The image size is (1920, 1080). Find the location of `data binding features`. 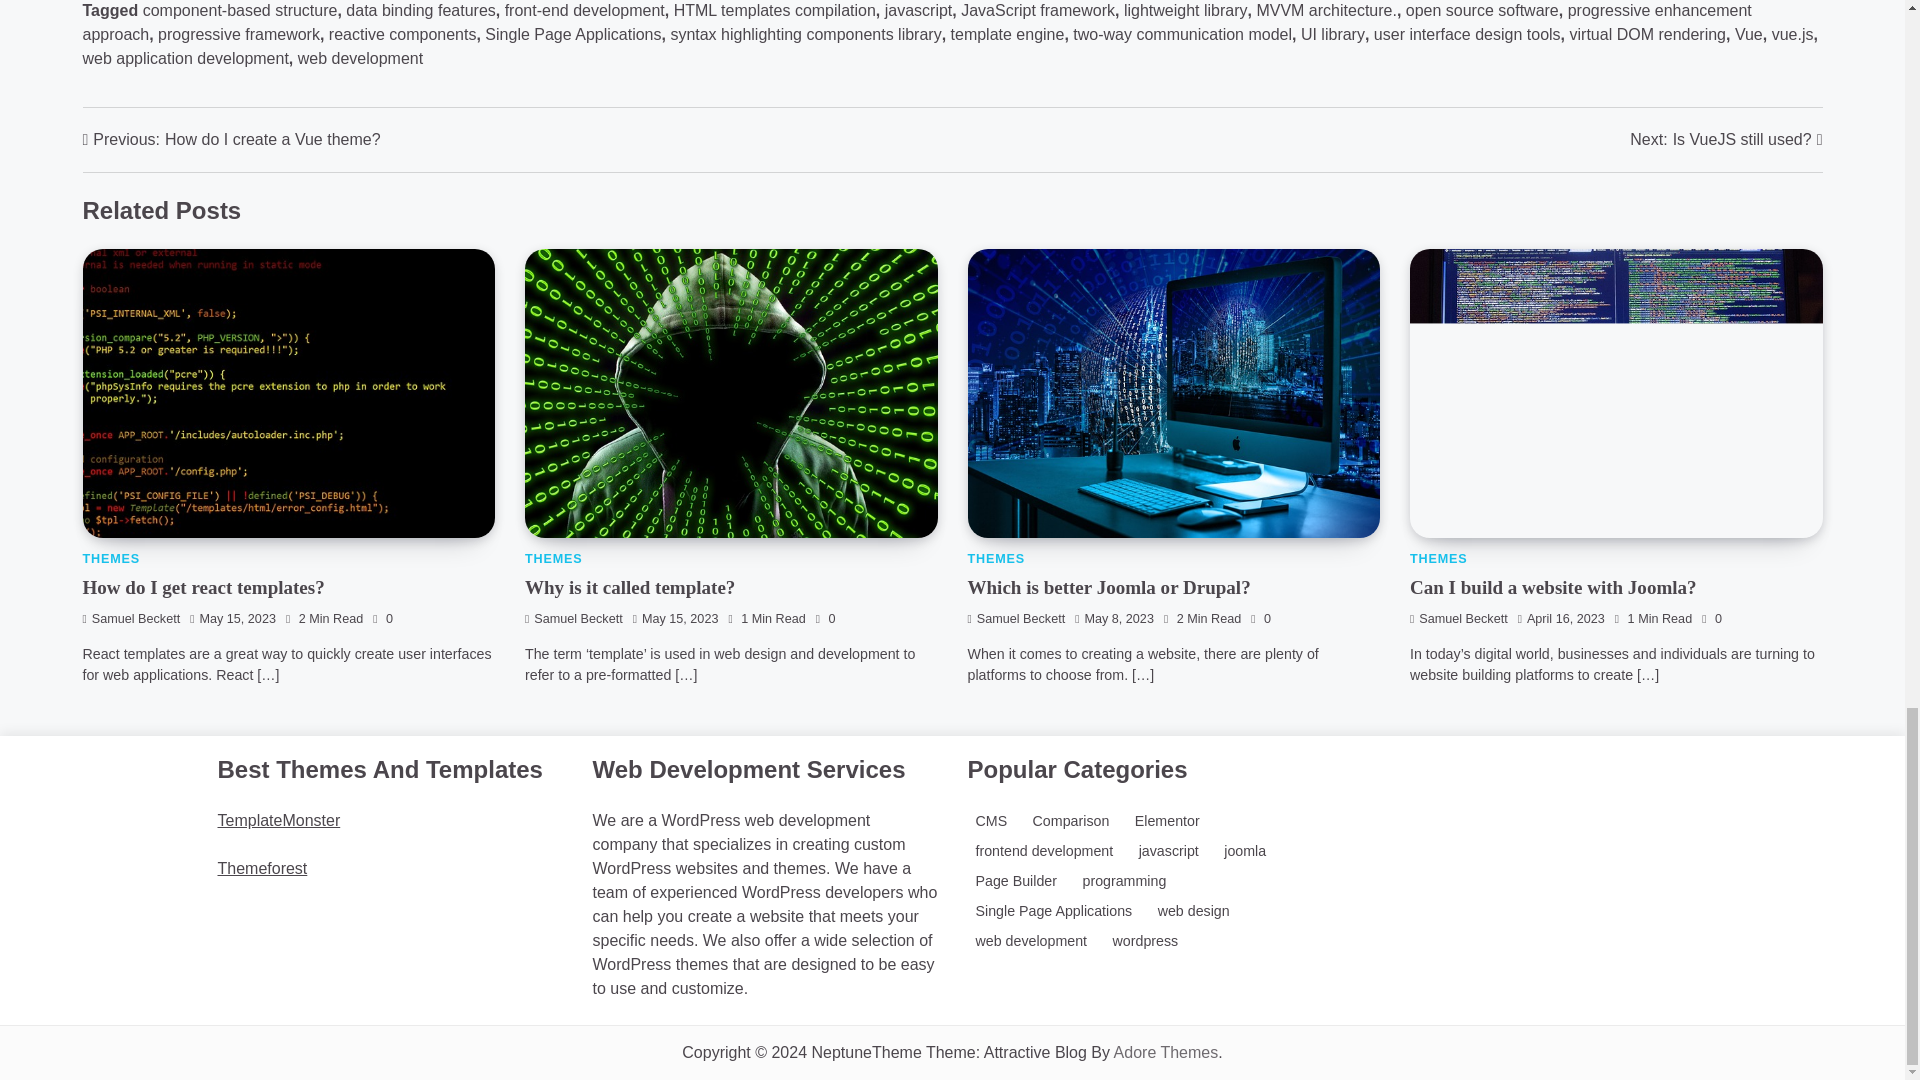

data binding features is located at coordinates (420, 10).